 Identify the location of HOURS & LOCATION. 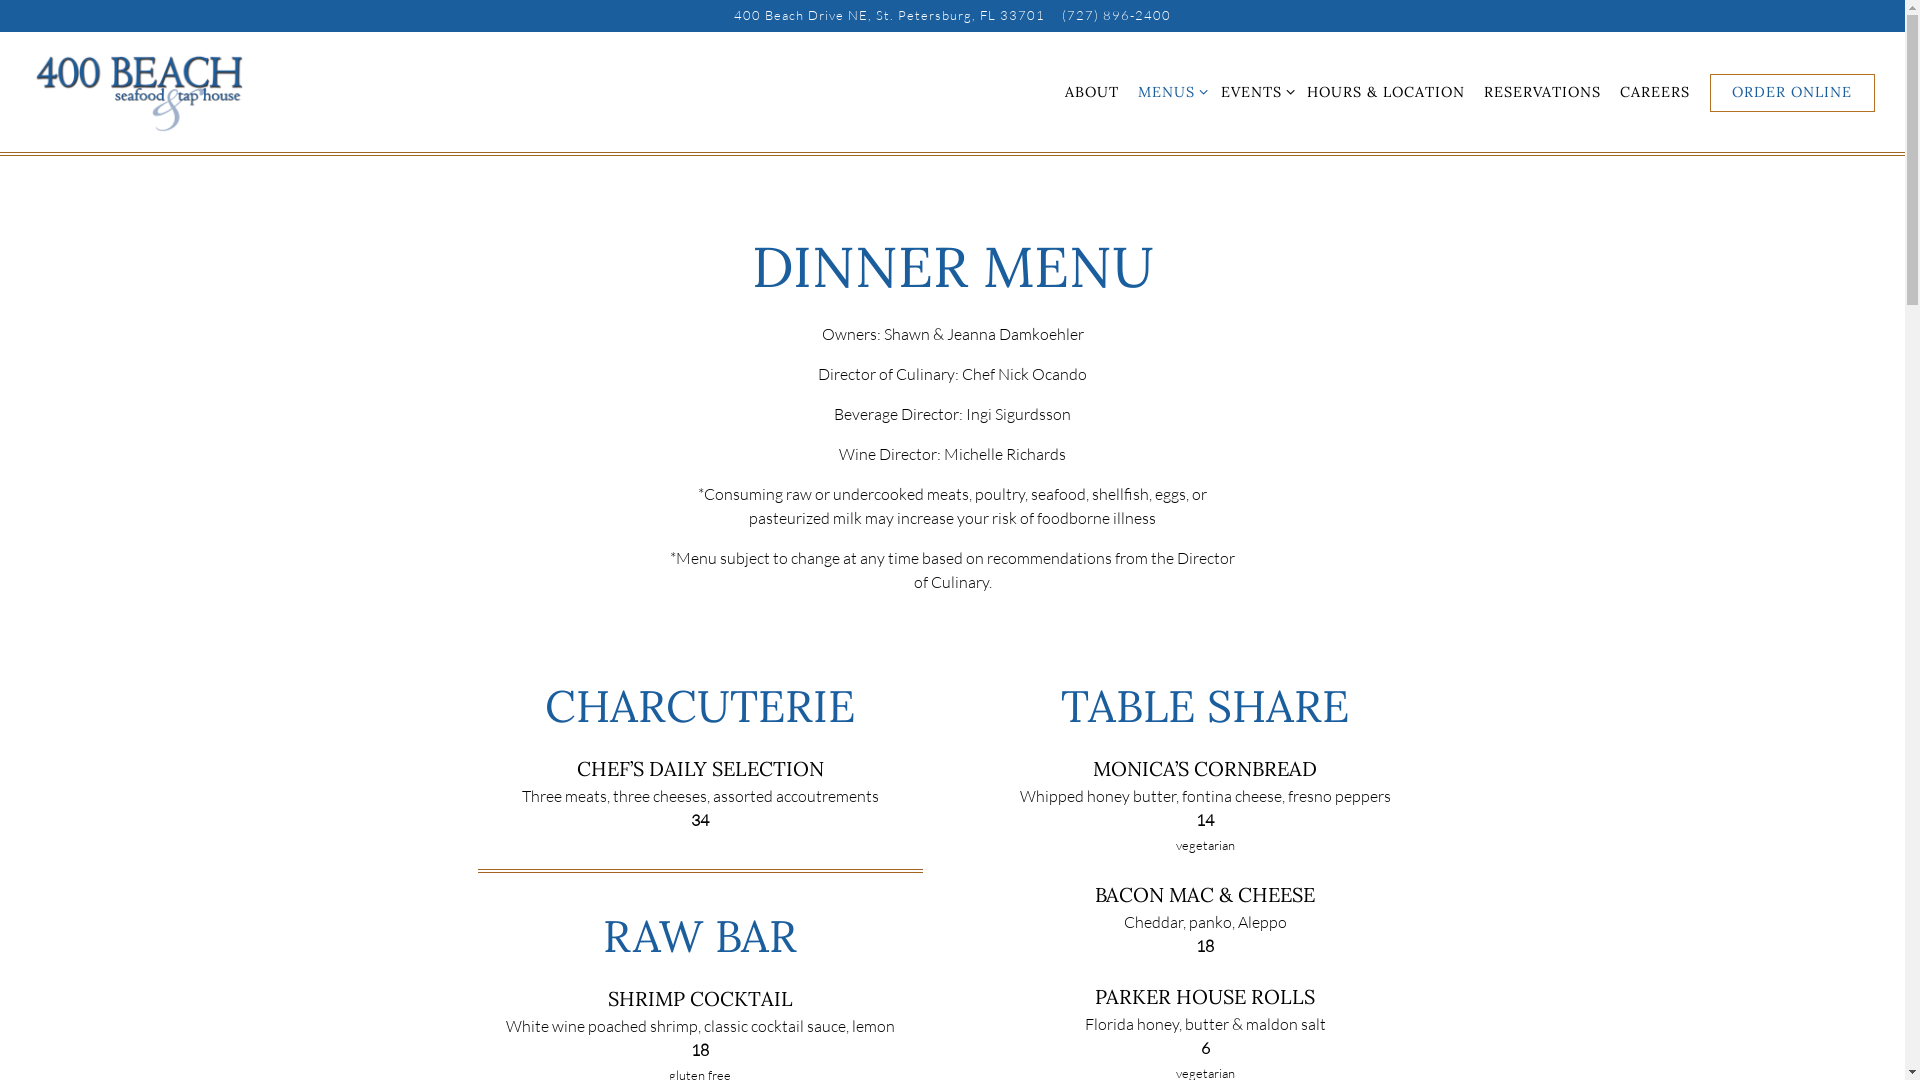
(1386, 92).